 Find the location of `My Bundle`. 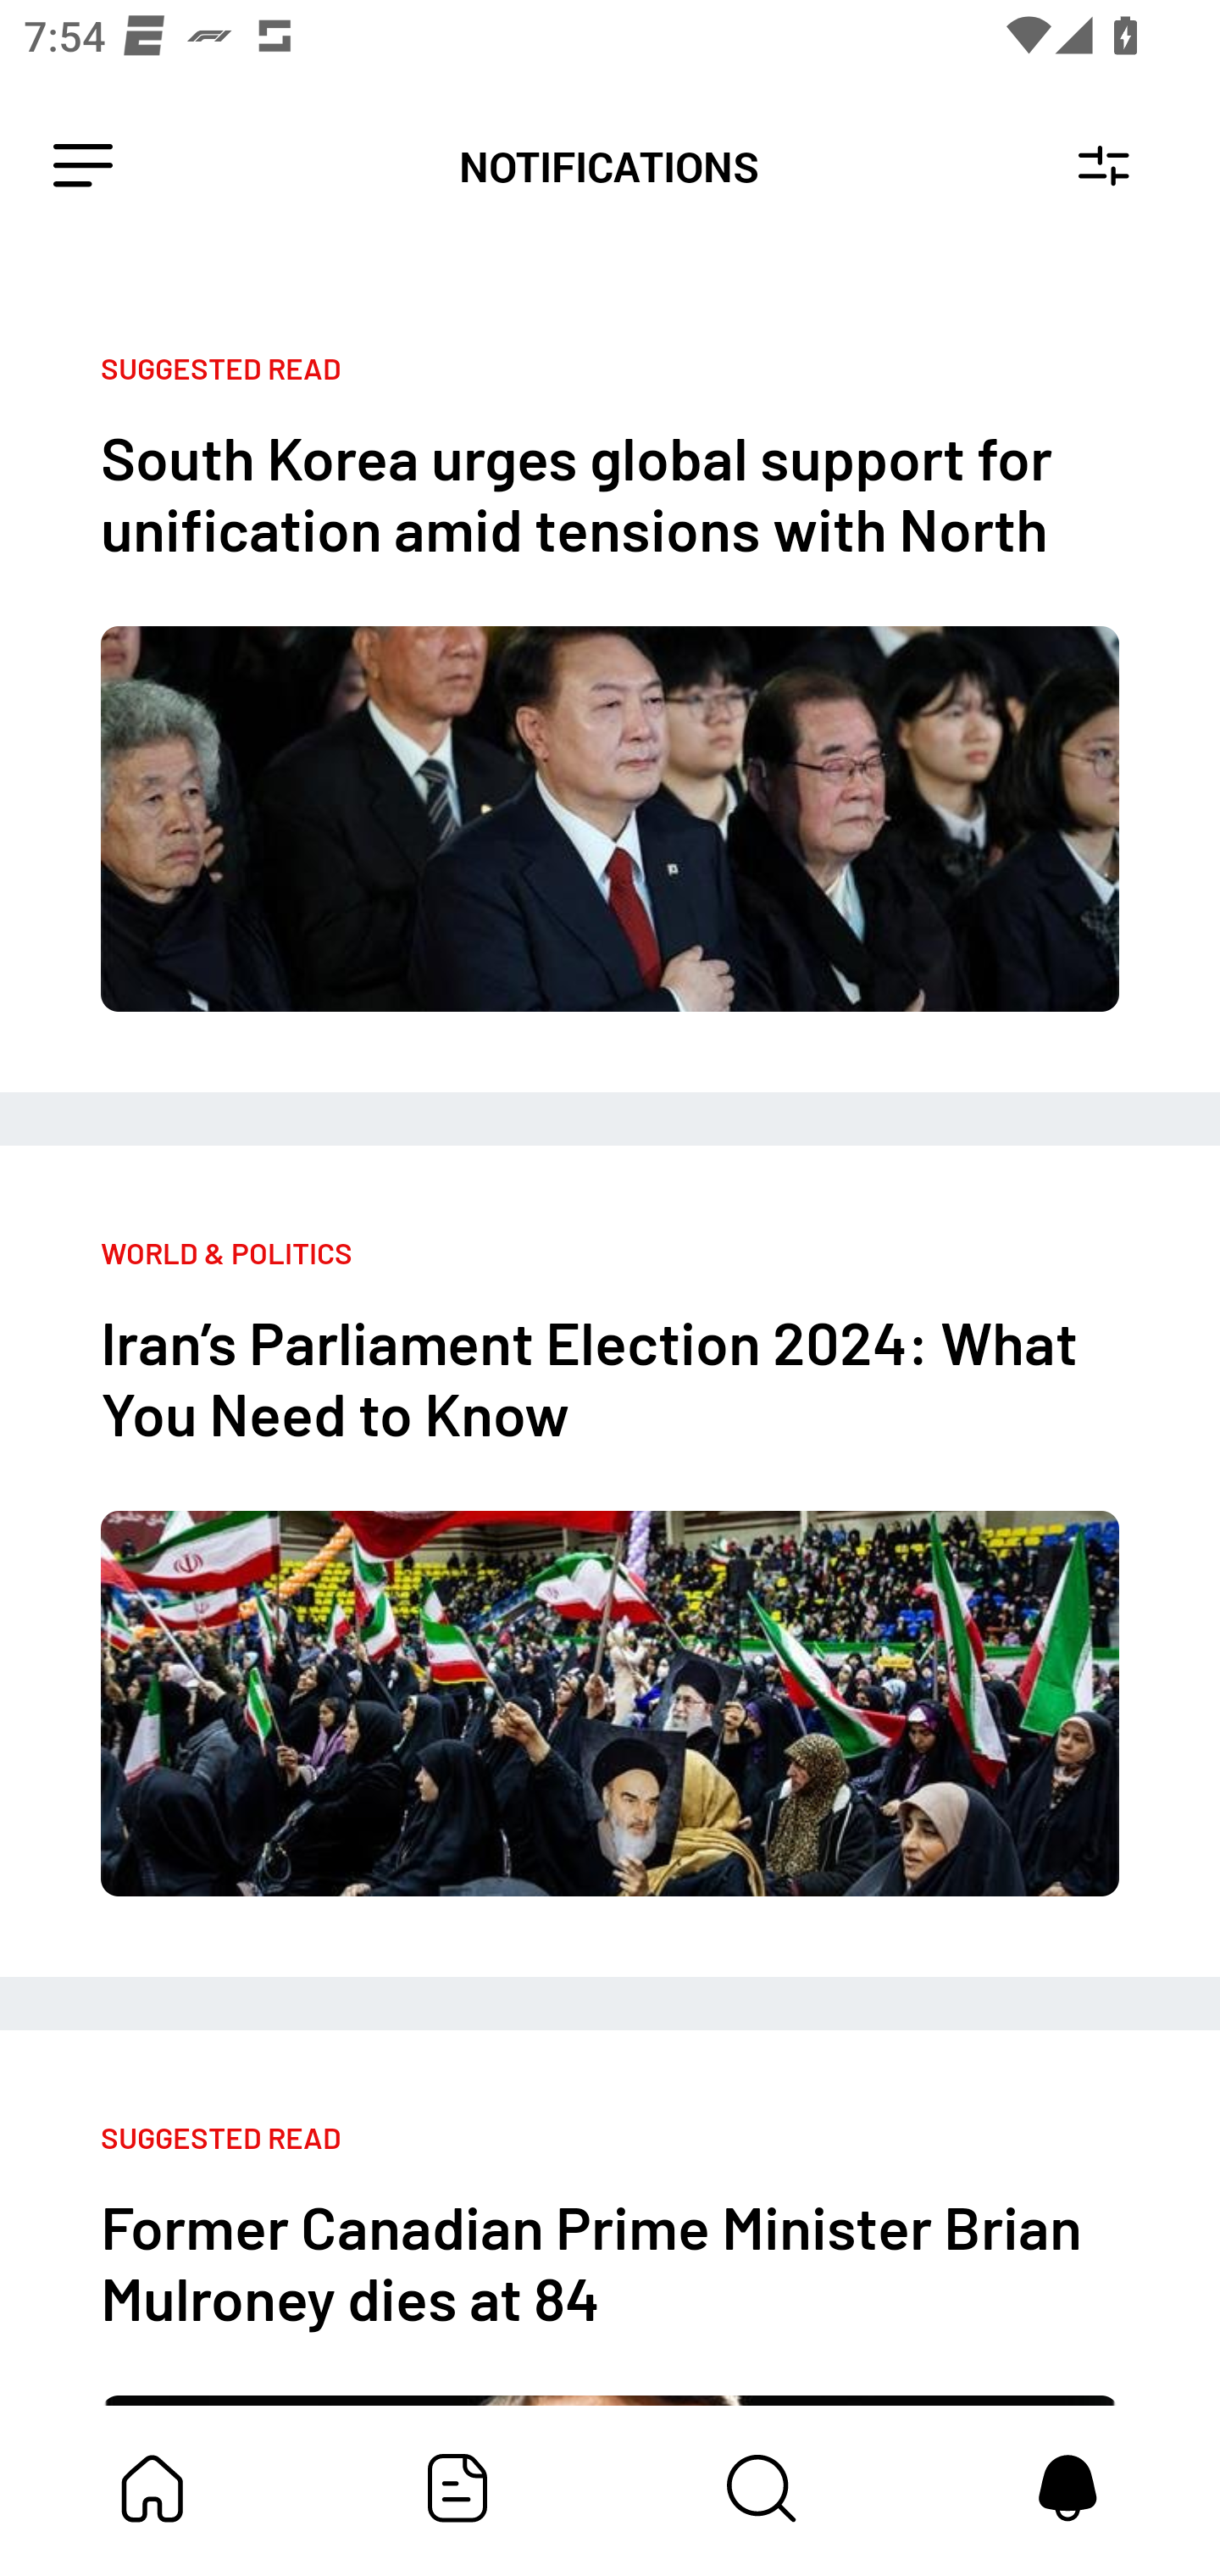

My Bundle is located at coordinates (152, 2488).